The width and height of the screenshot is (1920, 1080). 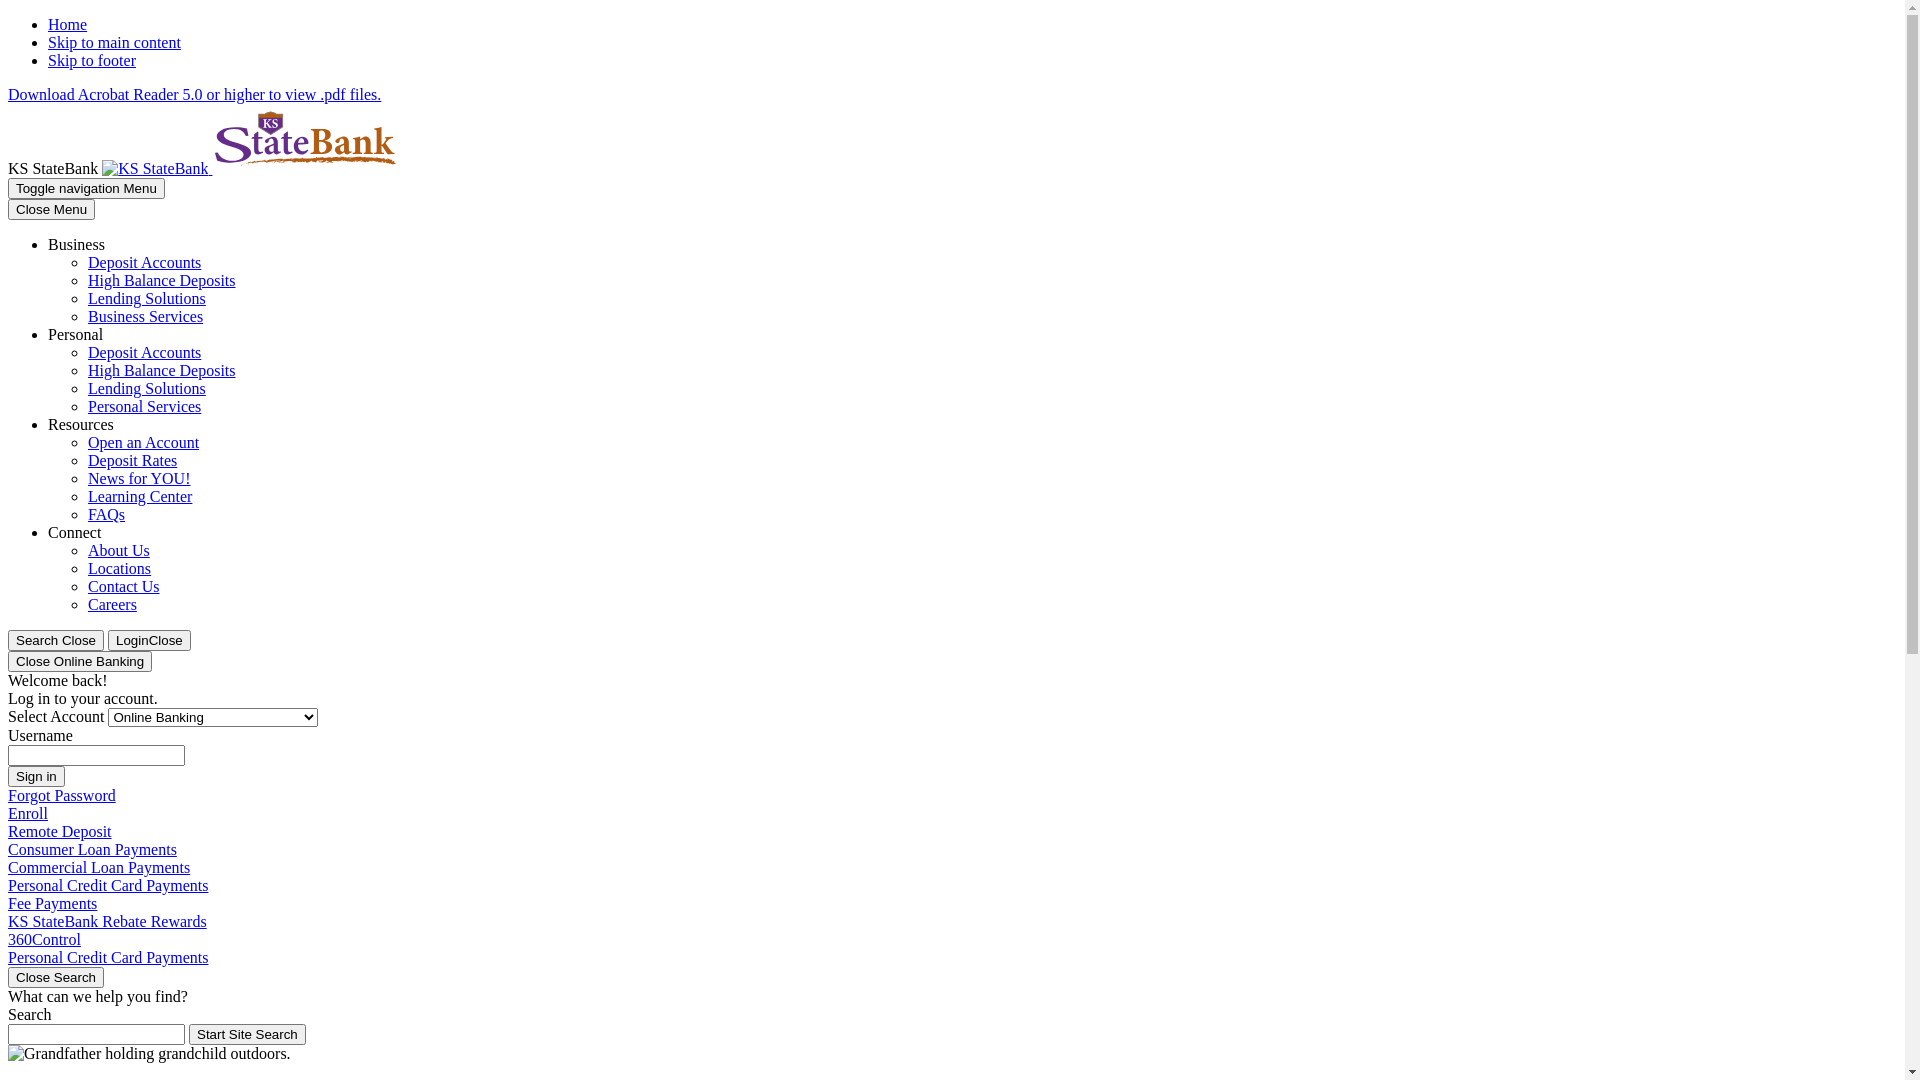 I want to click on Consumer Loan Payments, so click(x=92, y=850).